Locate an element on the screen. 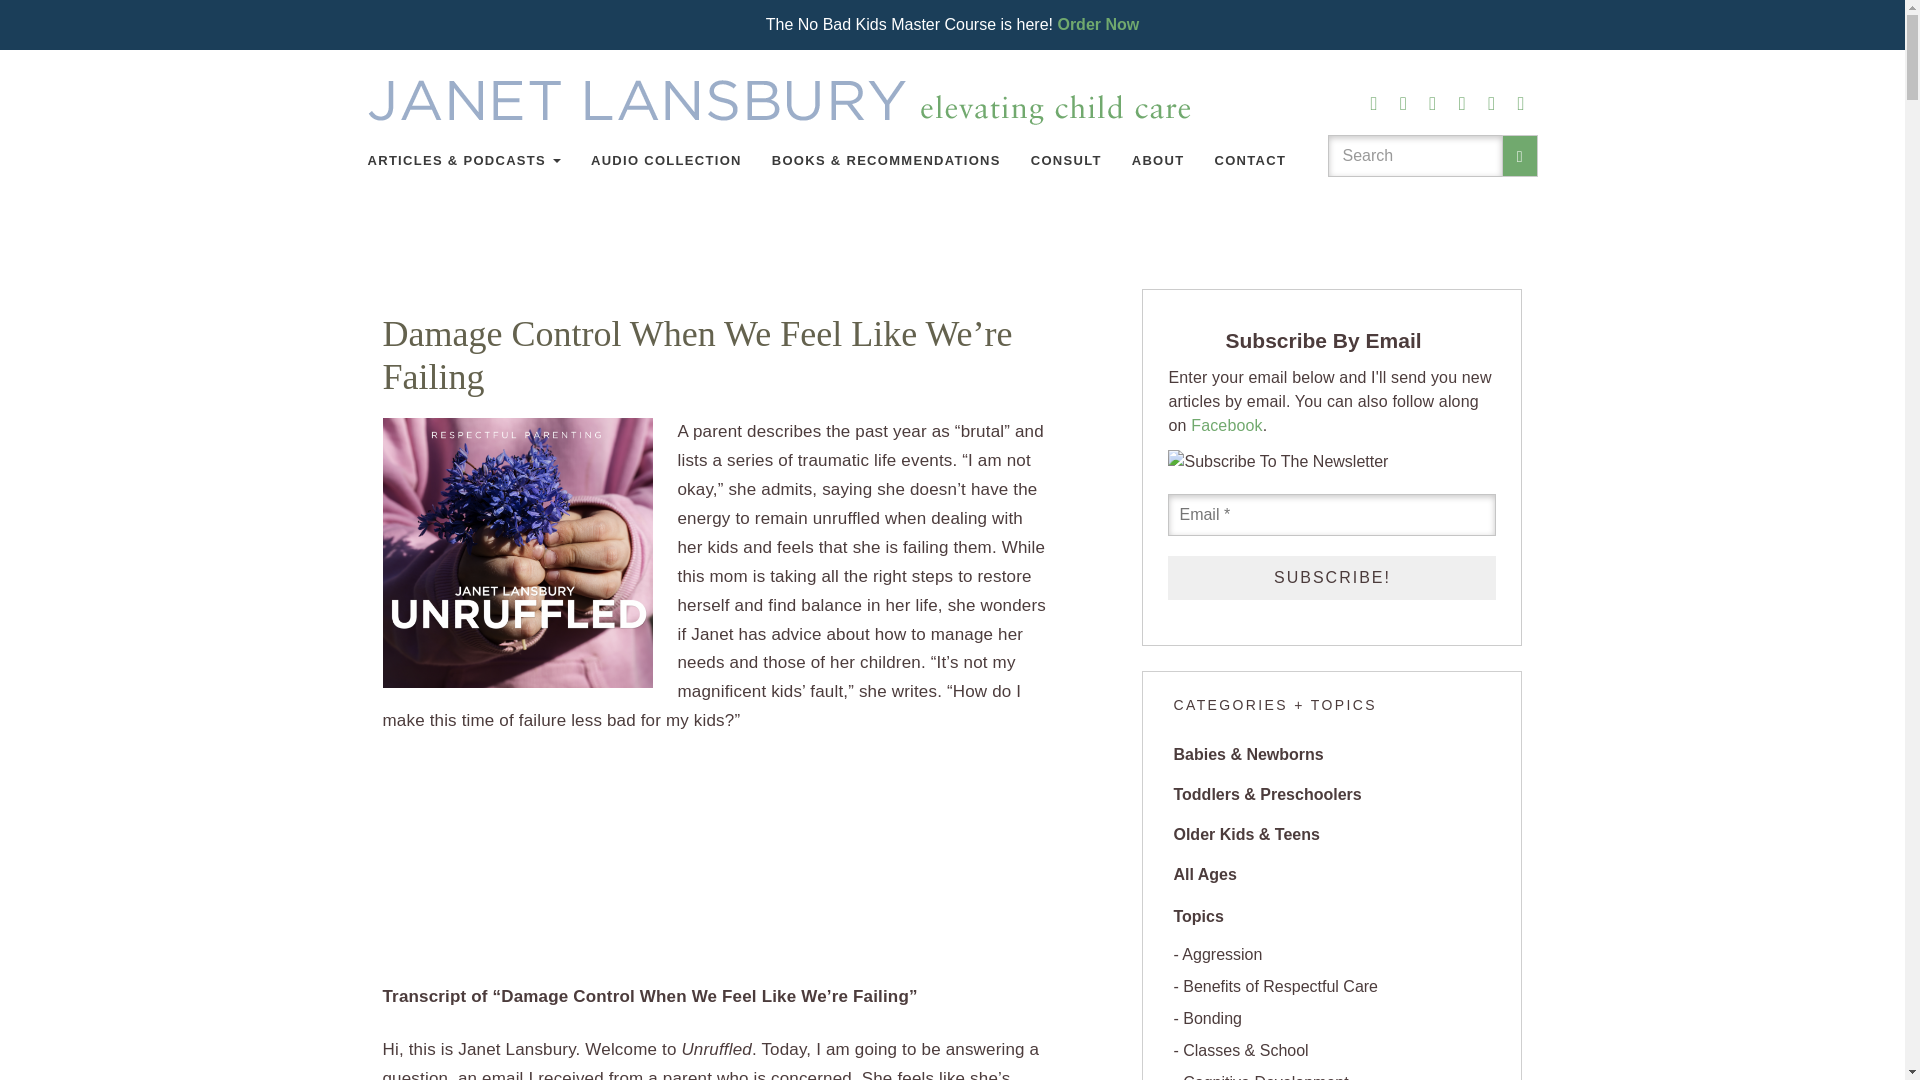 The height and width of the screenshot is (1080, 1920). CONSULT is located at coordinates (1066, 160).